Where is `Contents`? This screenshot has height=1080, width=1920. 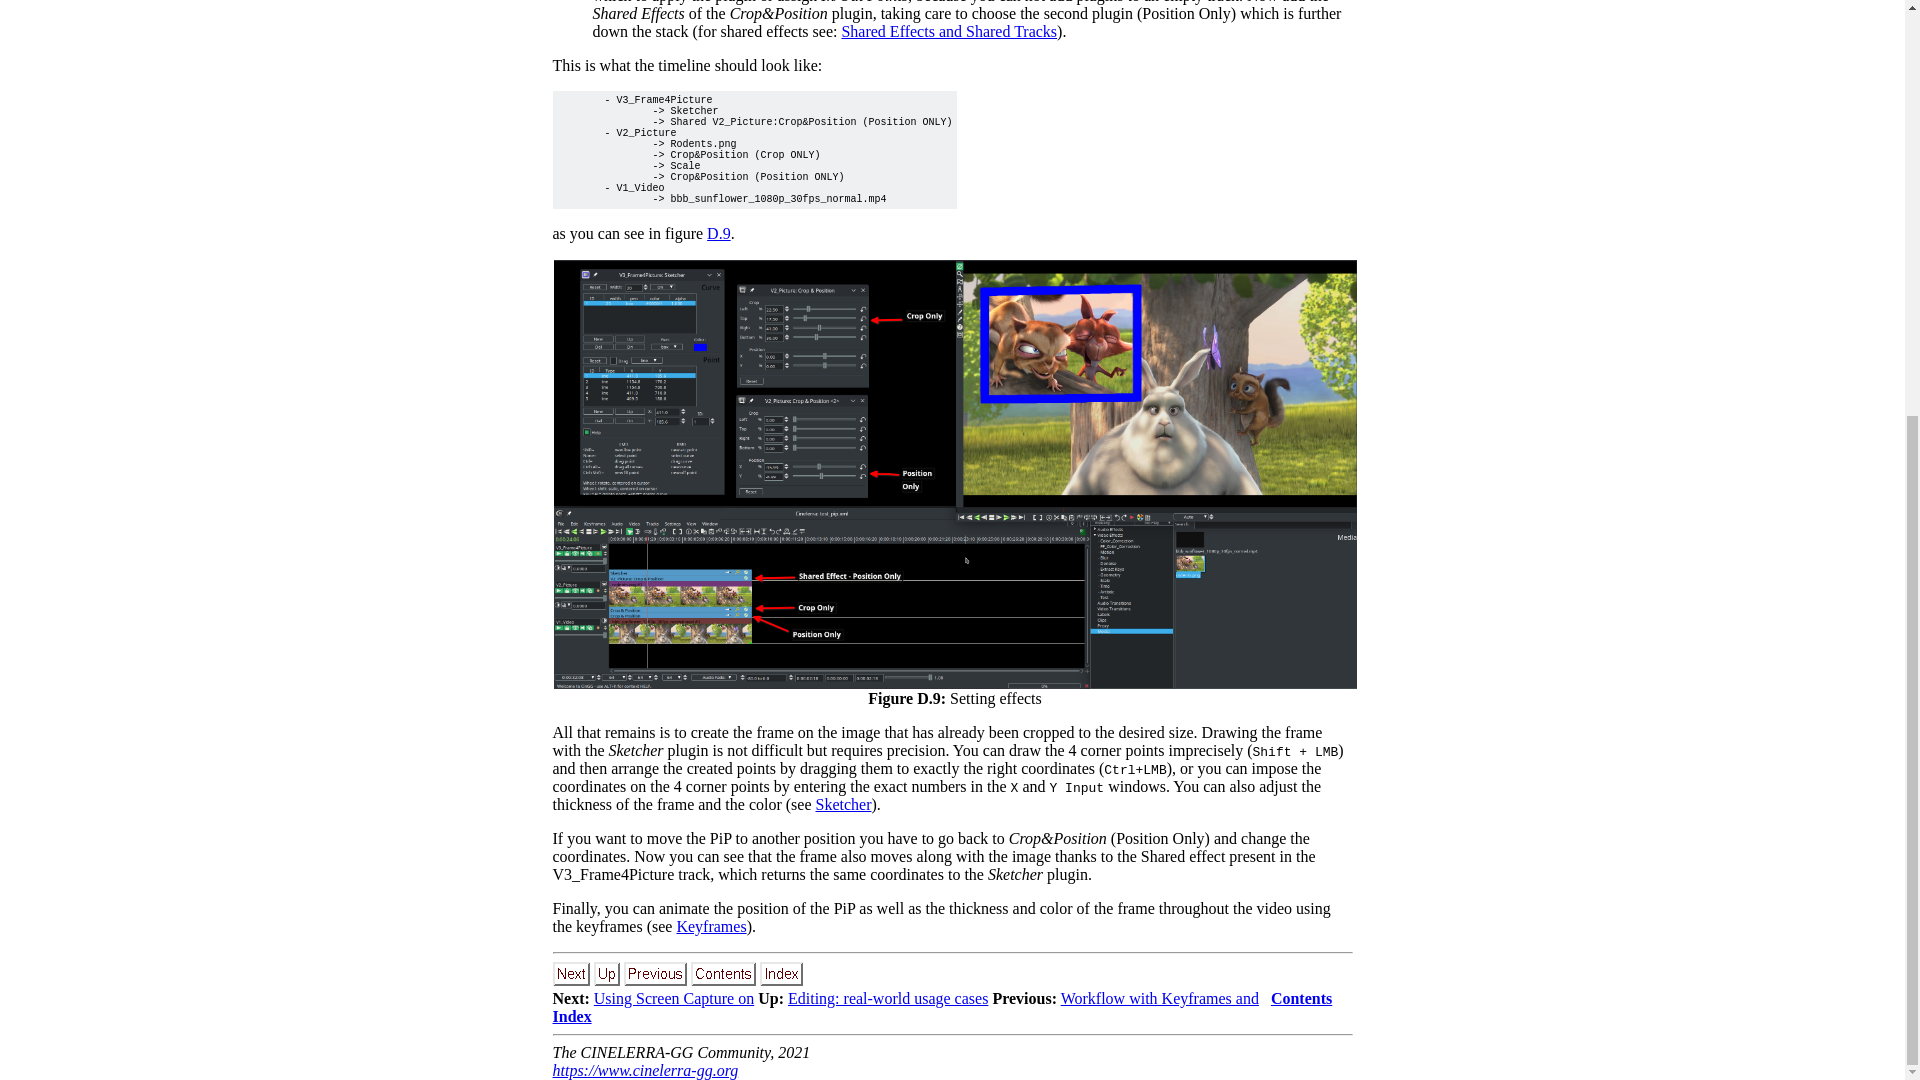
Contents is located at coordinates (1302, 998).